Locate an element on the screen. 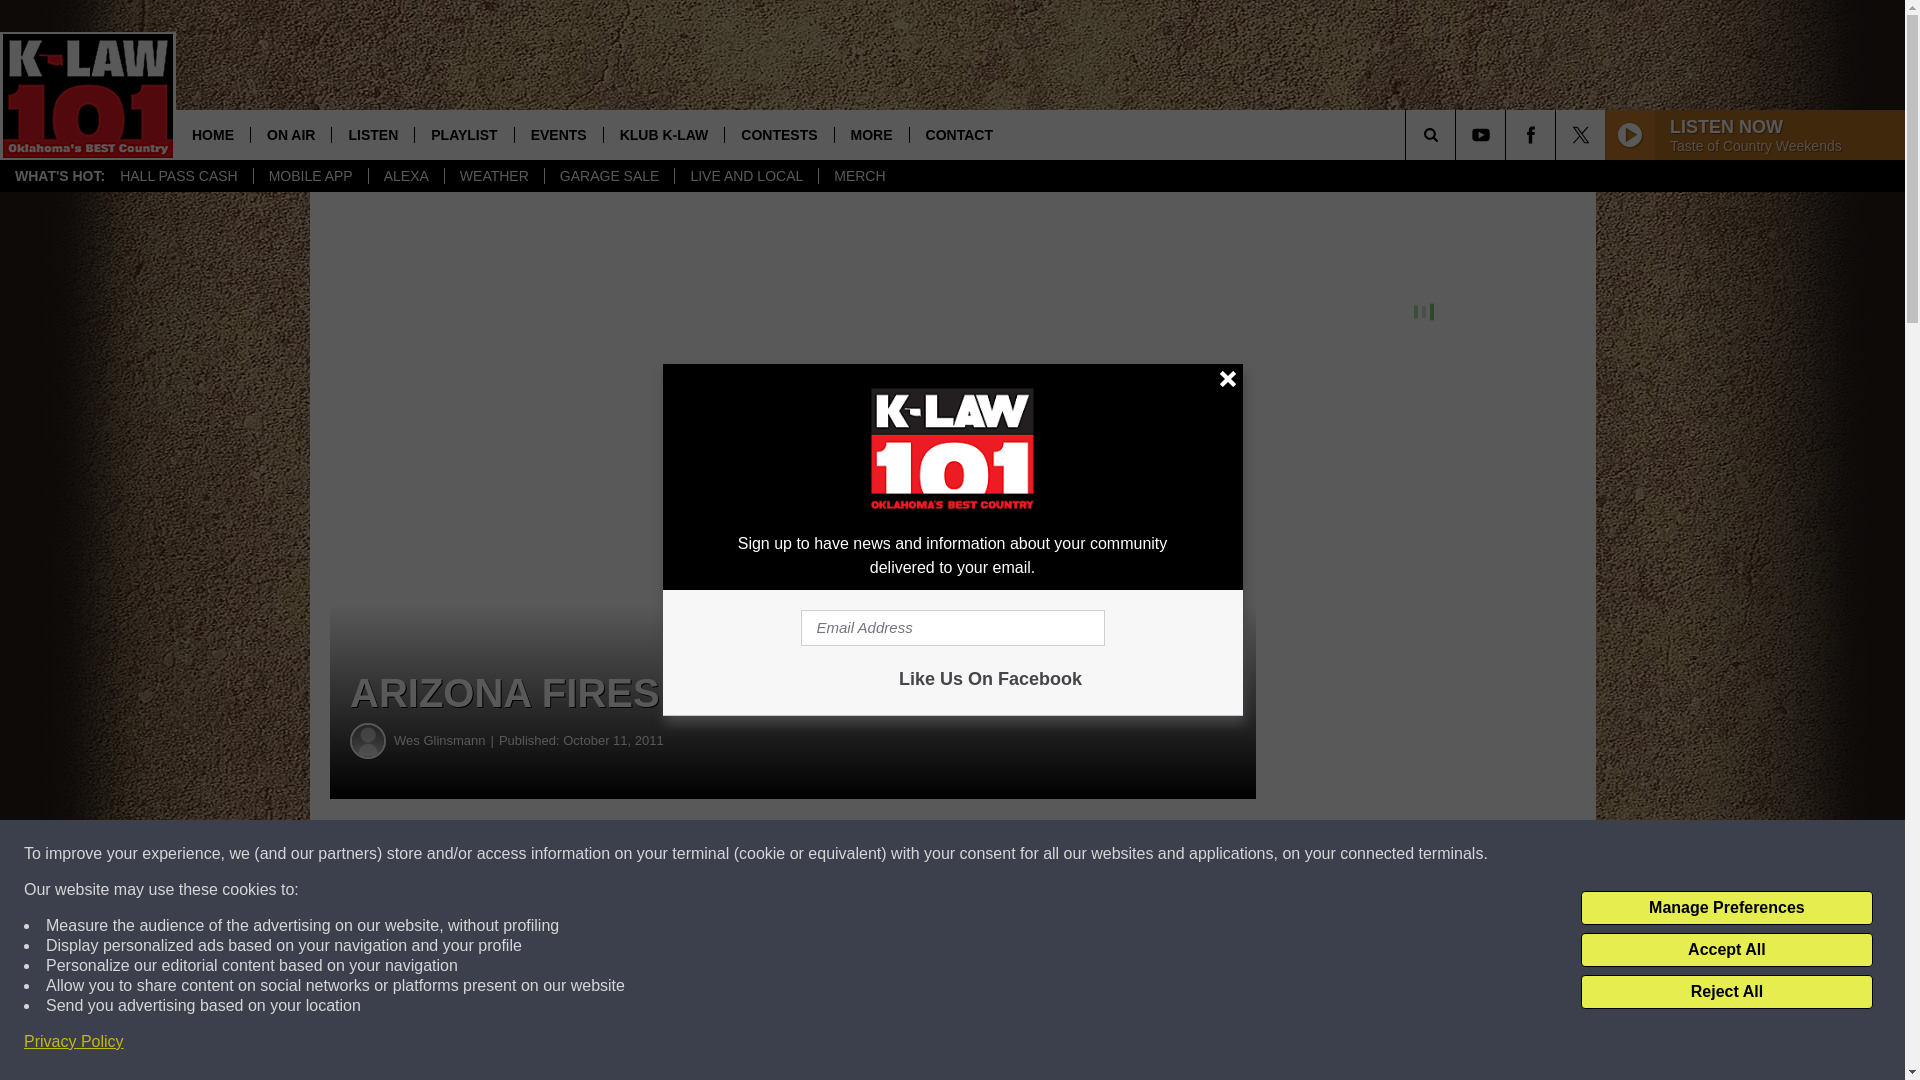  Manage Preferences is located at coordinates (1726, 908).